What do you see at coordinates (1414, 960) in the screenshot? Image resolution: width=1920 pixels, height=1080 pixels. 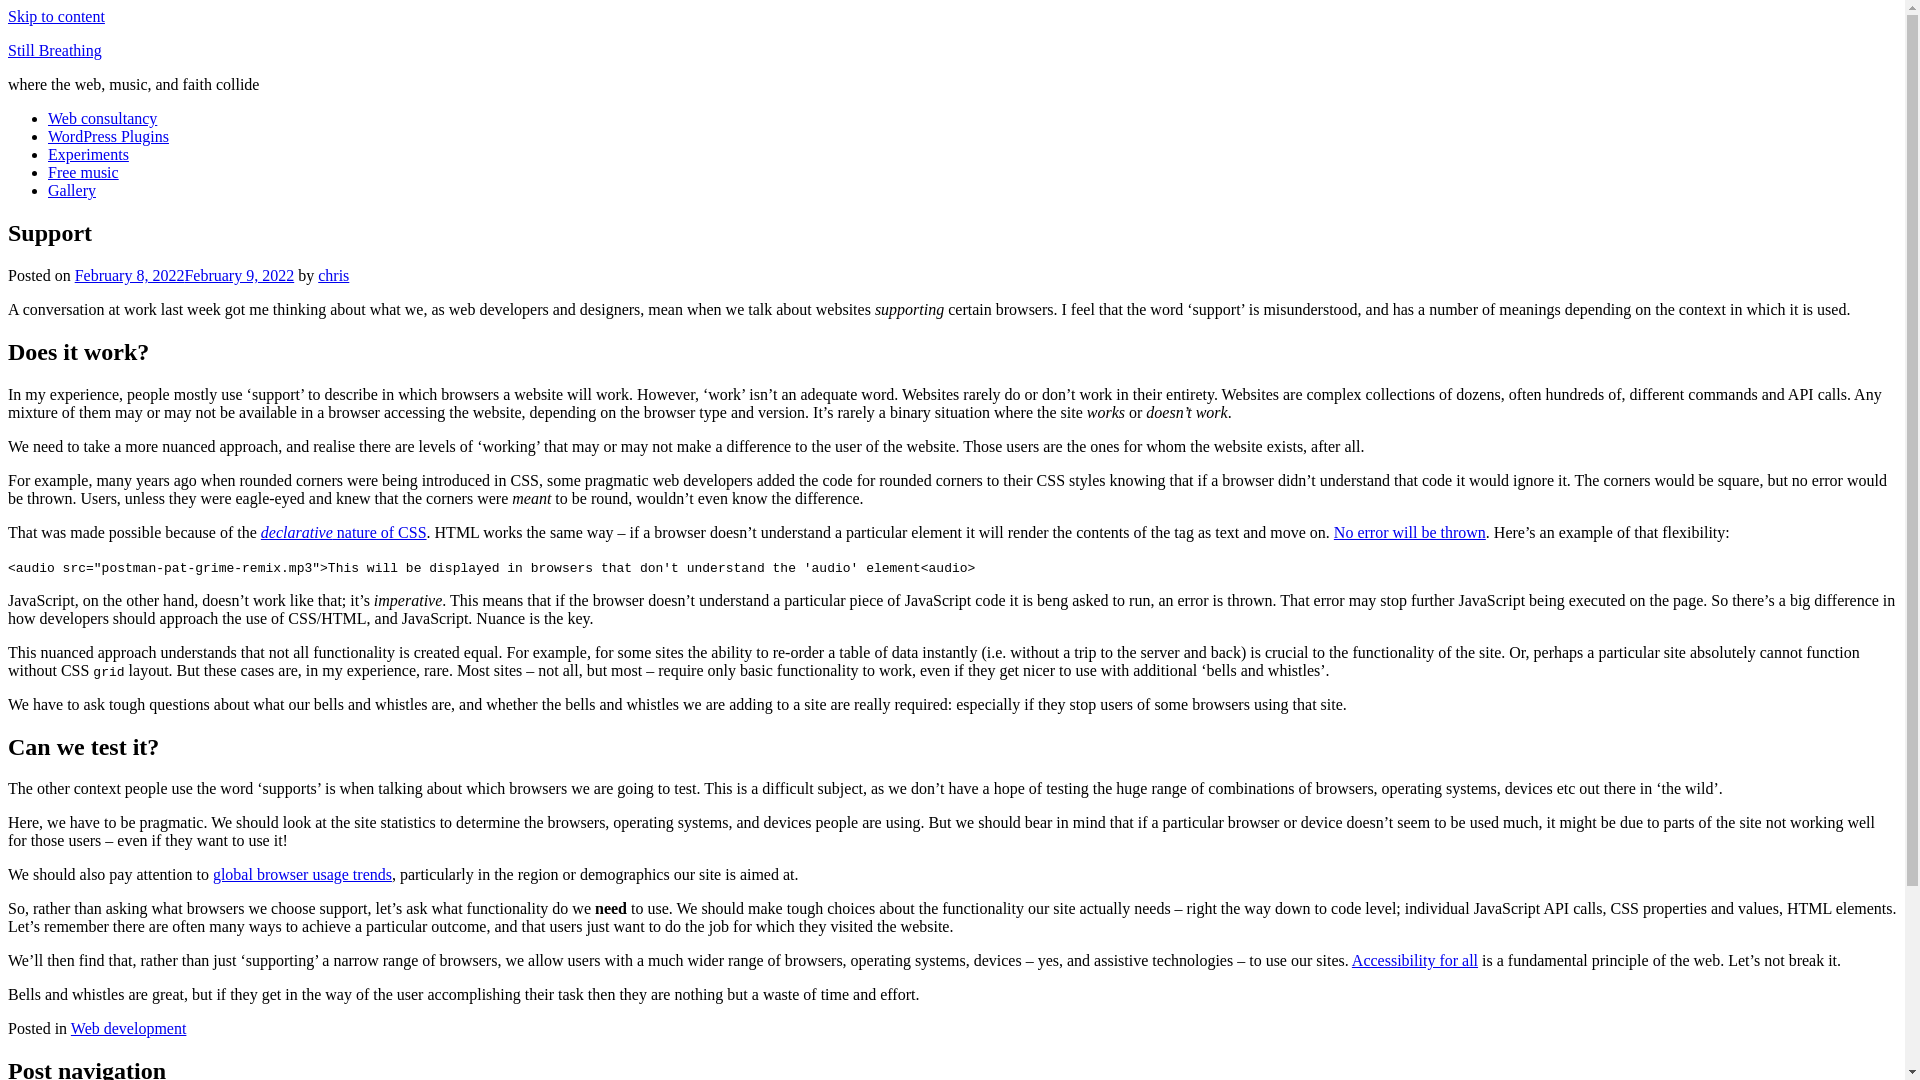 I see `Accessibility for all` at bounding box center [1414, 960].